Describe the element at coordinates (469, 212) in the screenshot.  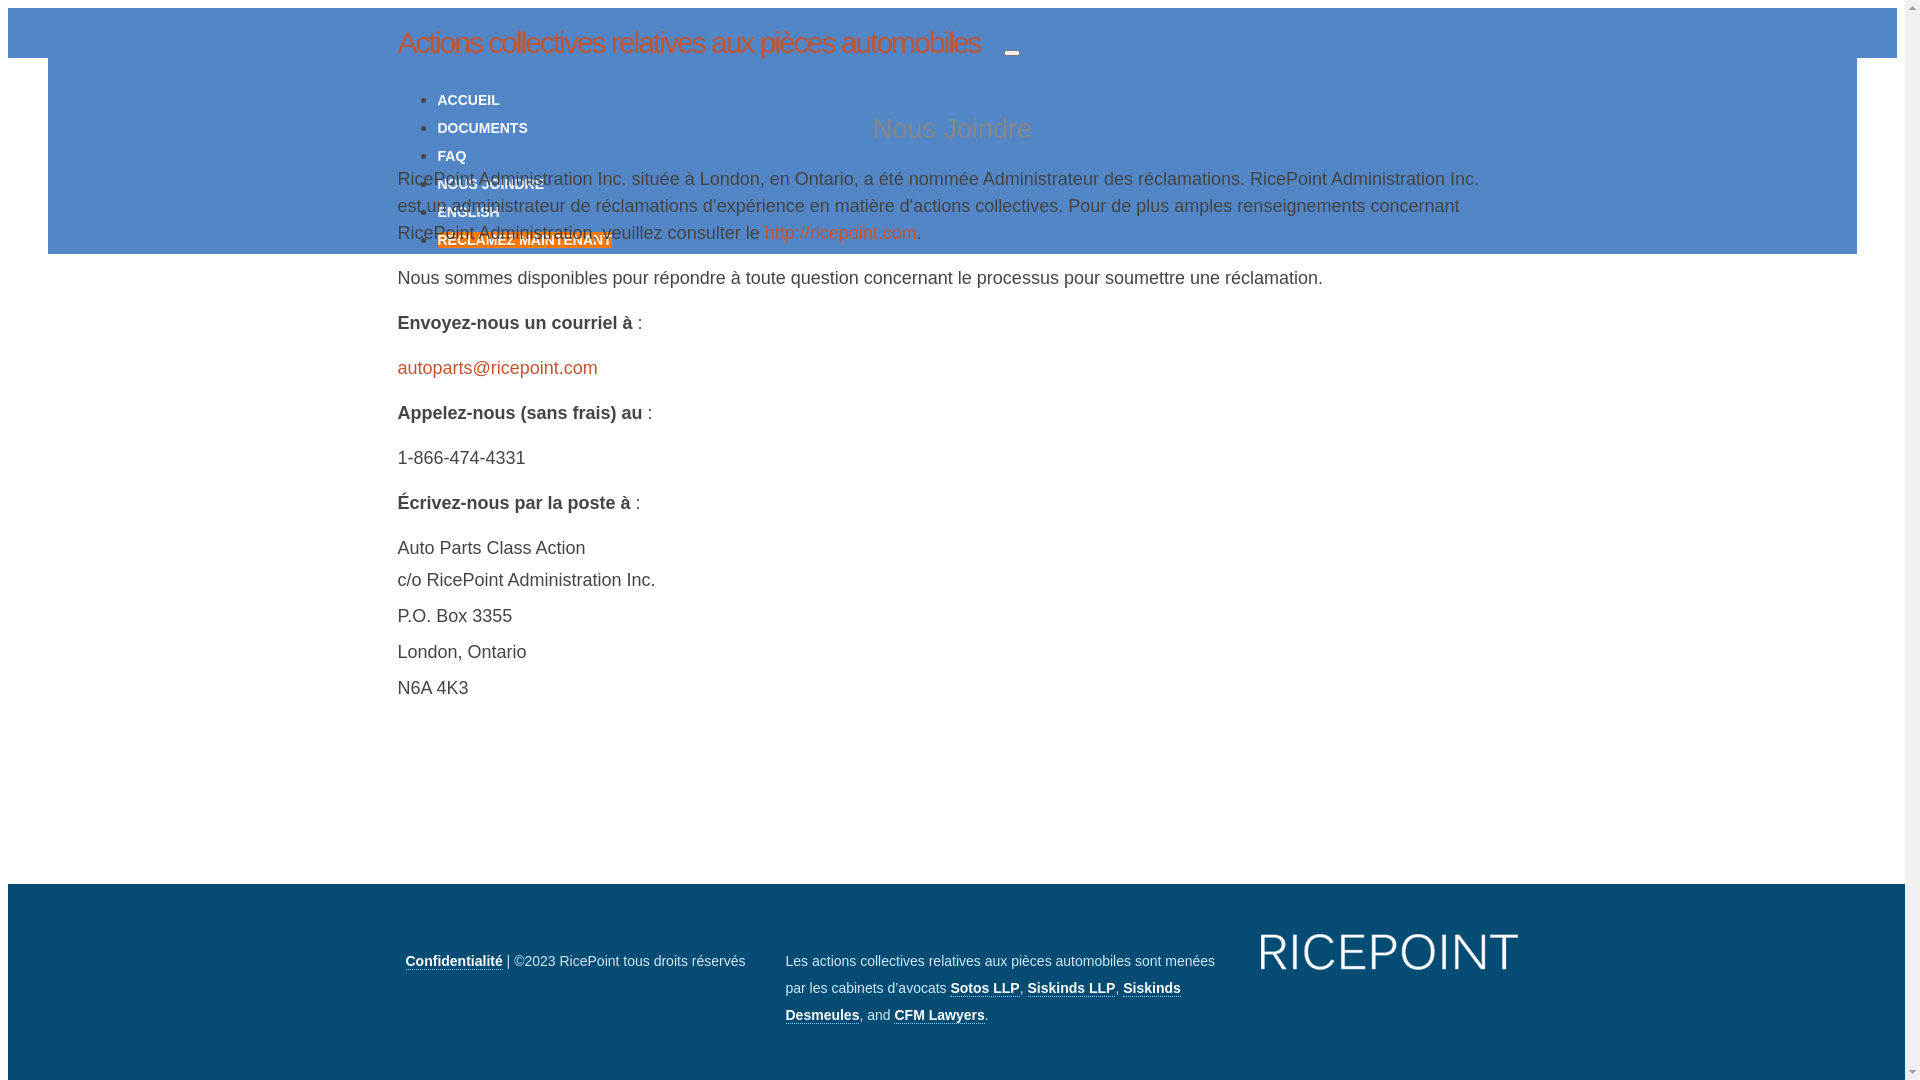
I see `ENGLISH` at that location.